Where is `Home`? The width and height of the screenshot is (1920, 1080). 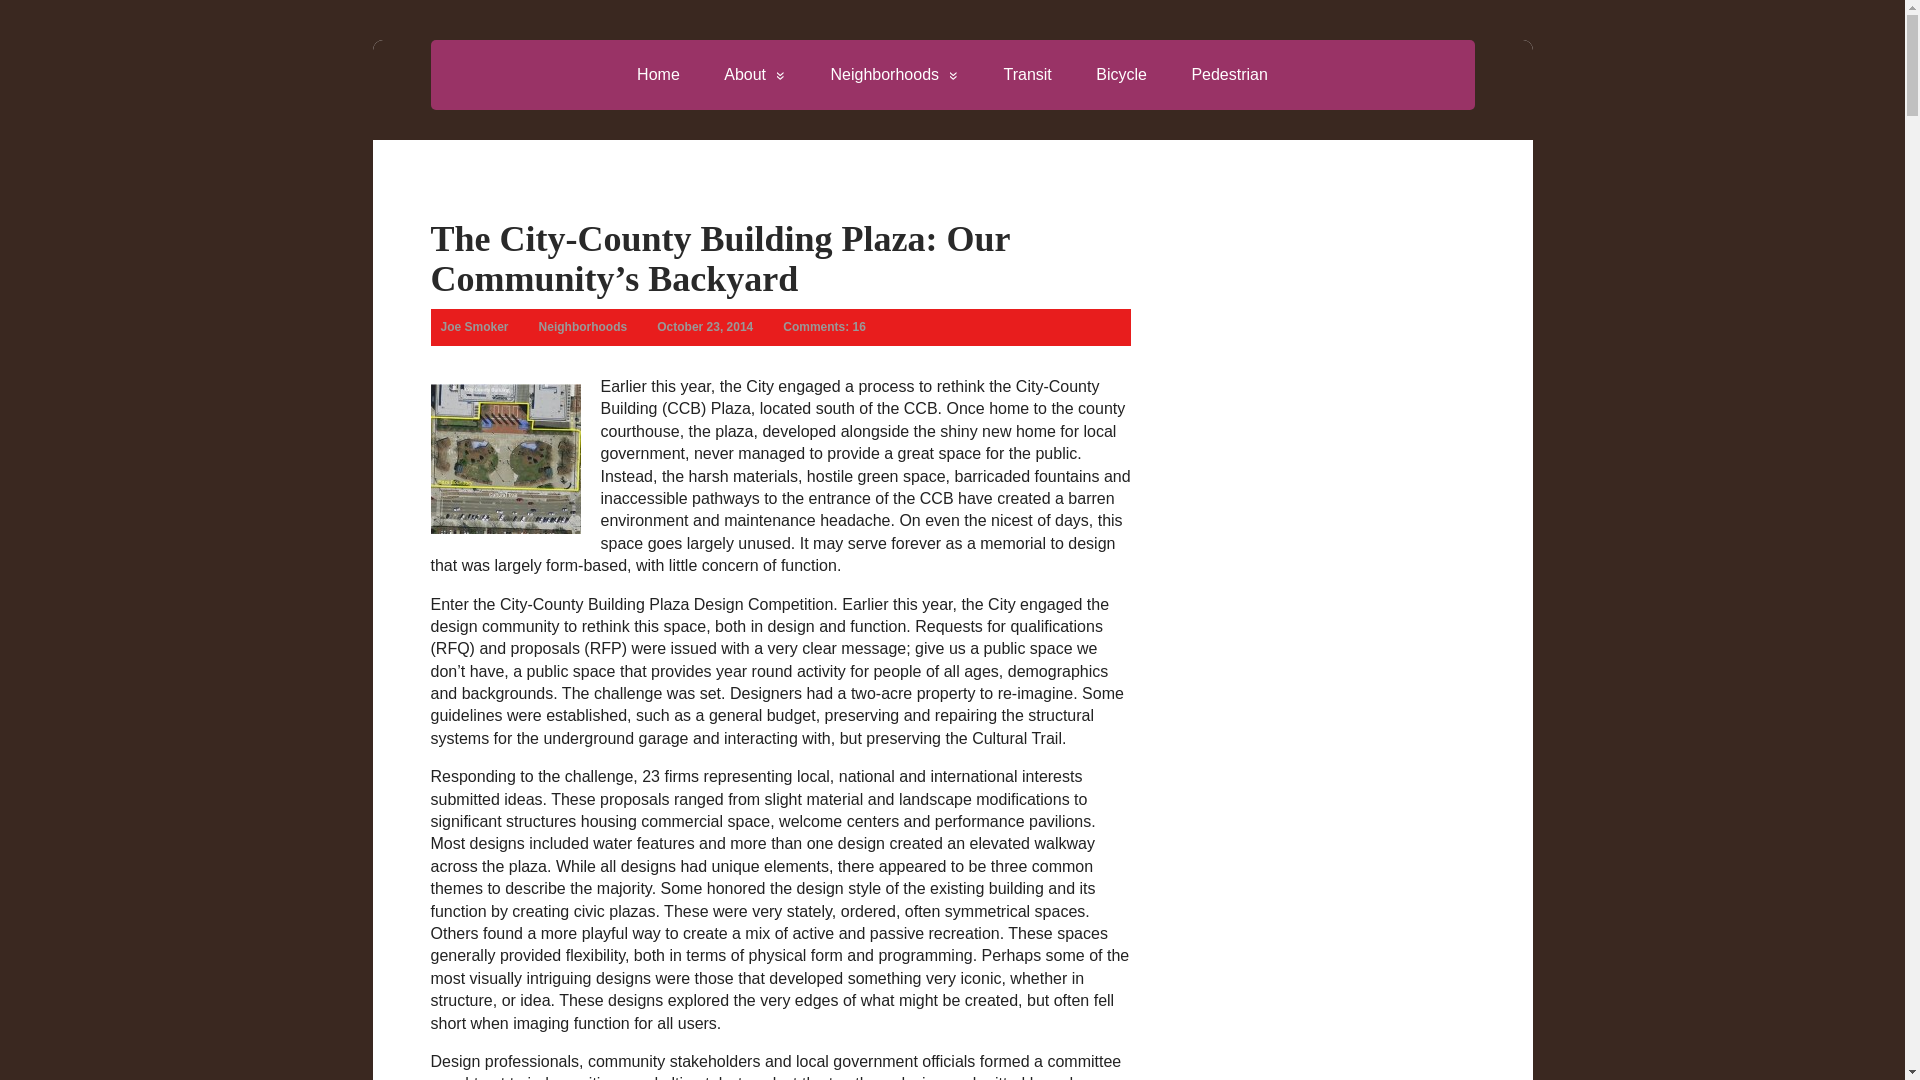
Home is located at coordinates (658, 74).